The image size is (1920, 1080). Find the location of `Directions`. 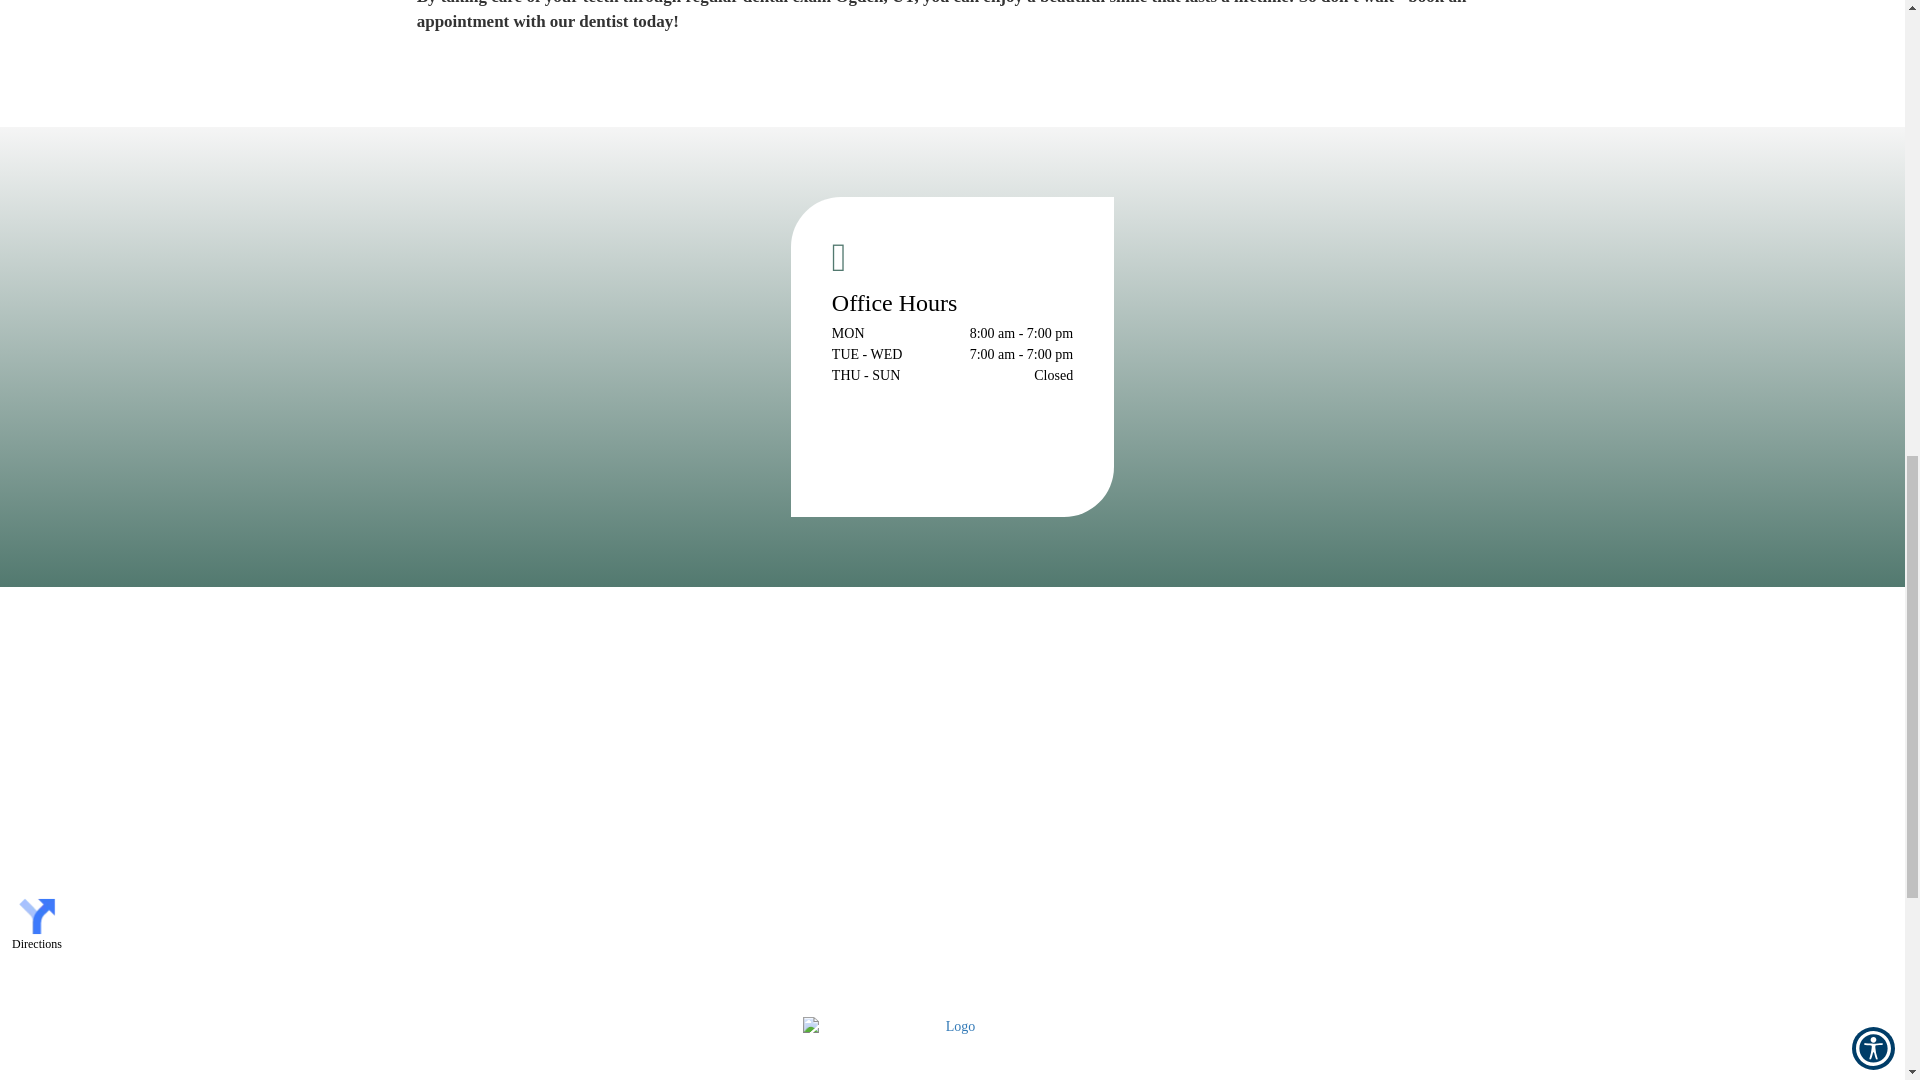

Directions is located at coordinates (37, 924).